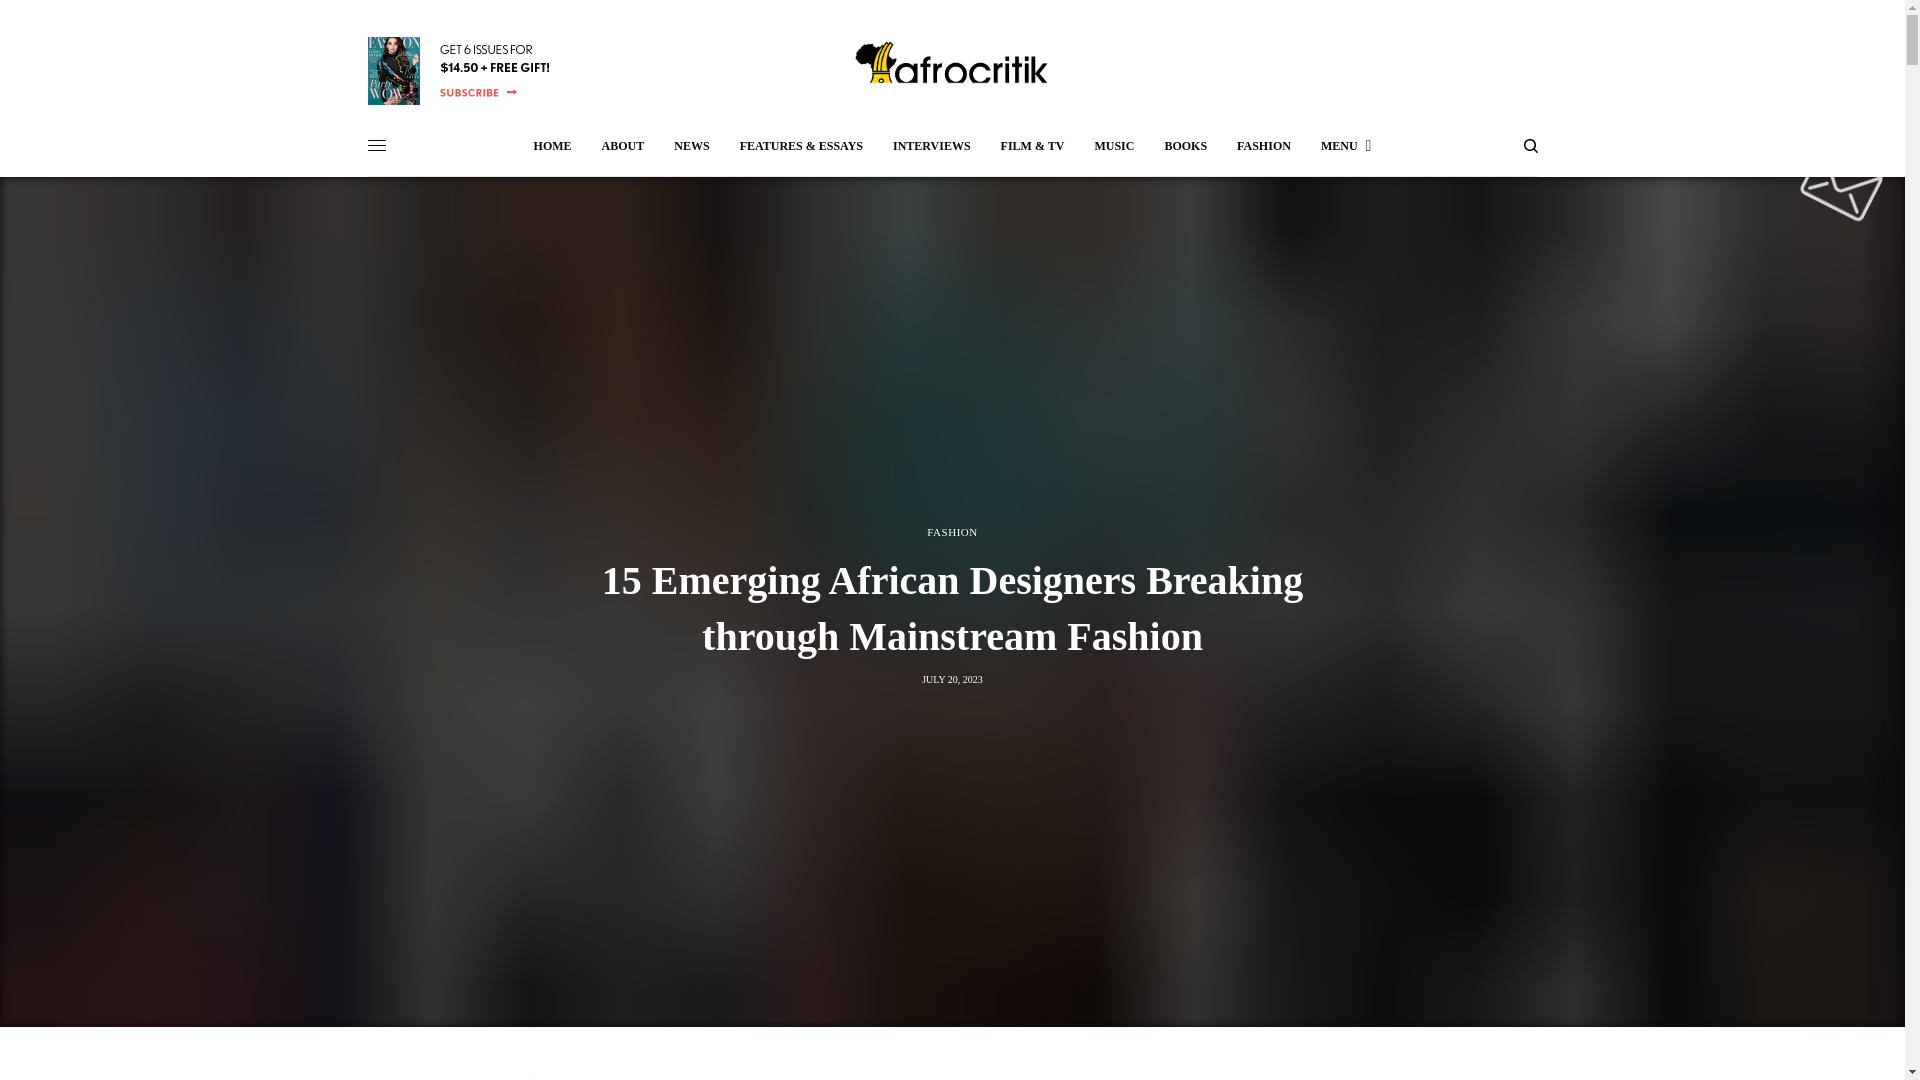 The image size is (1920, 1080). What do you see at coordinates (1263, 146) in the screenshot?
I see `FASHION` at bounding box center [1263, 146].